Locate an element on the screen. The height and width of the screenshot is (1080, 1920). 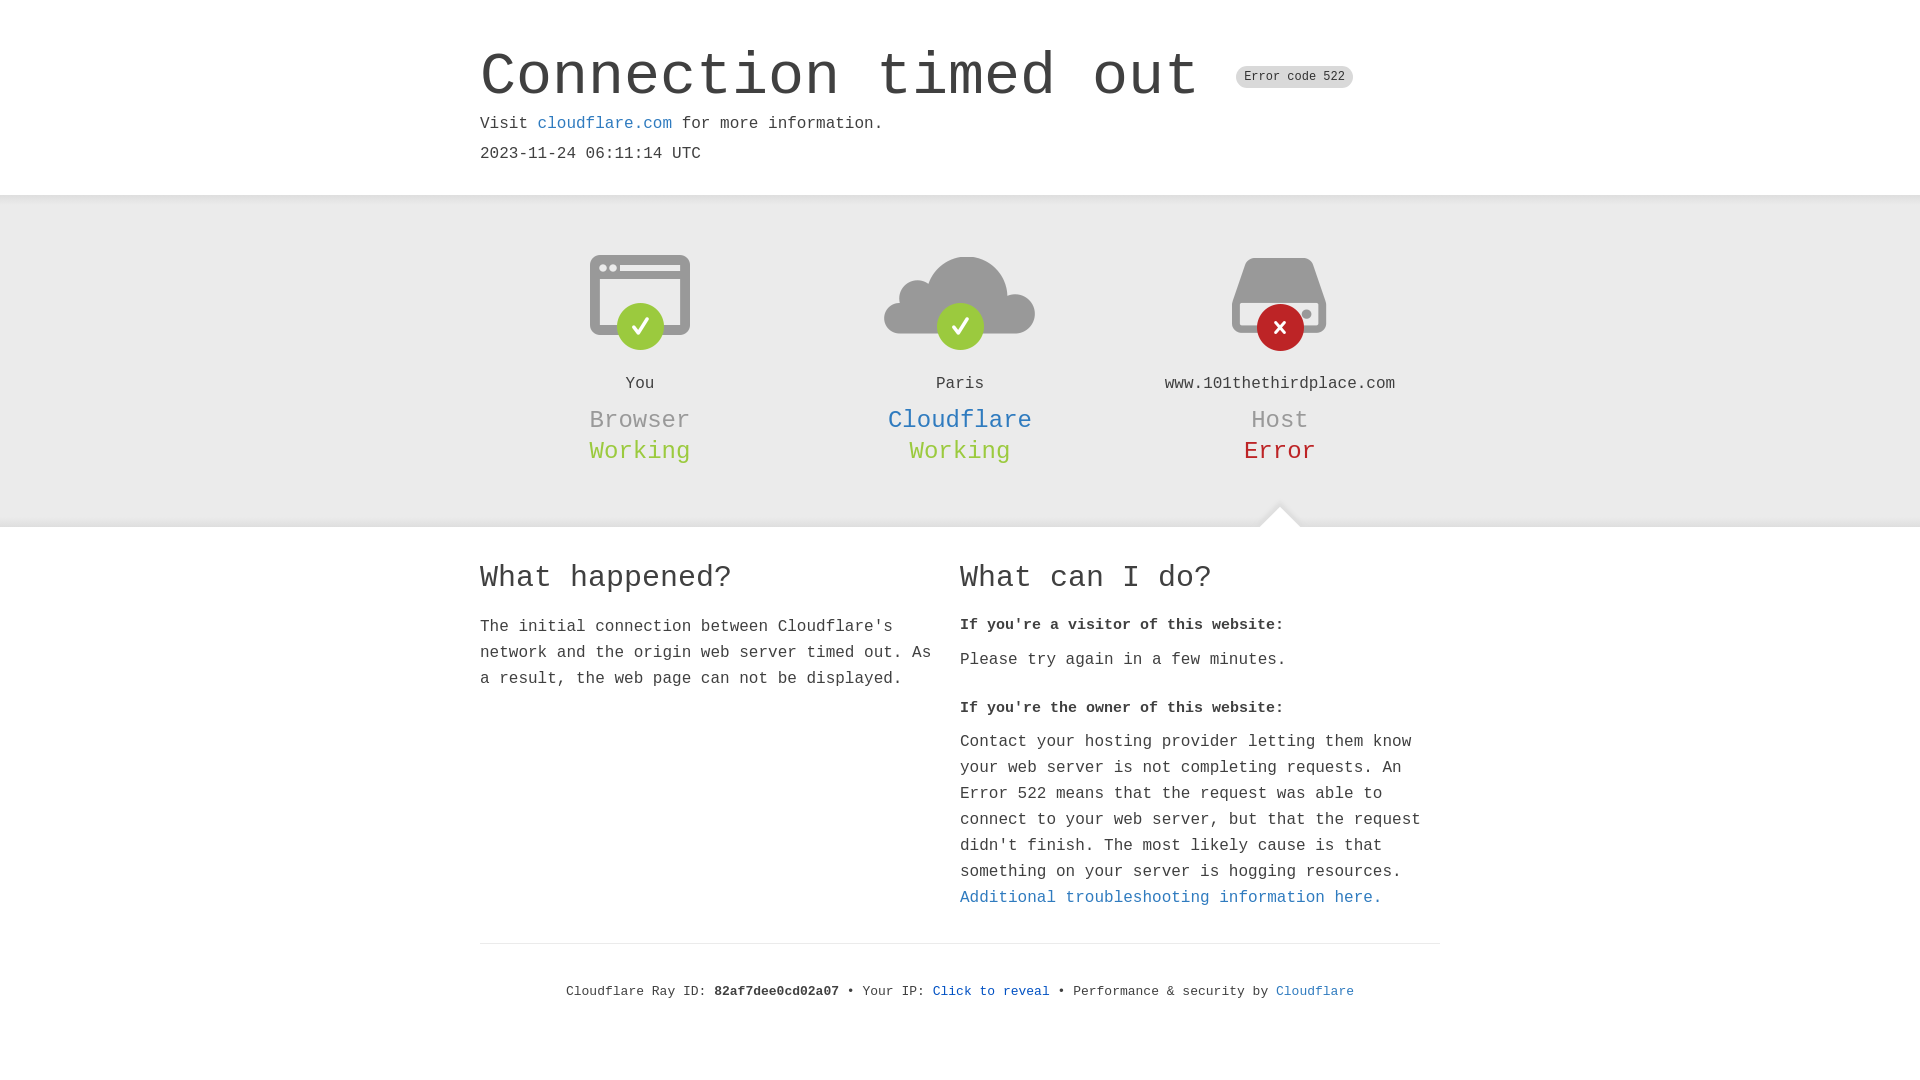
Additional troubleshooting information here. is located at coordinates (1171, 898).